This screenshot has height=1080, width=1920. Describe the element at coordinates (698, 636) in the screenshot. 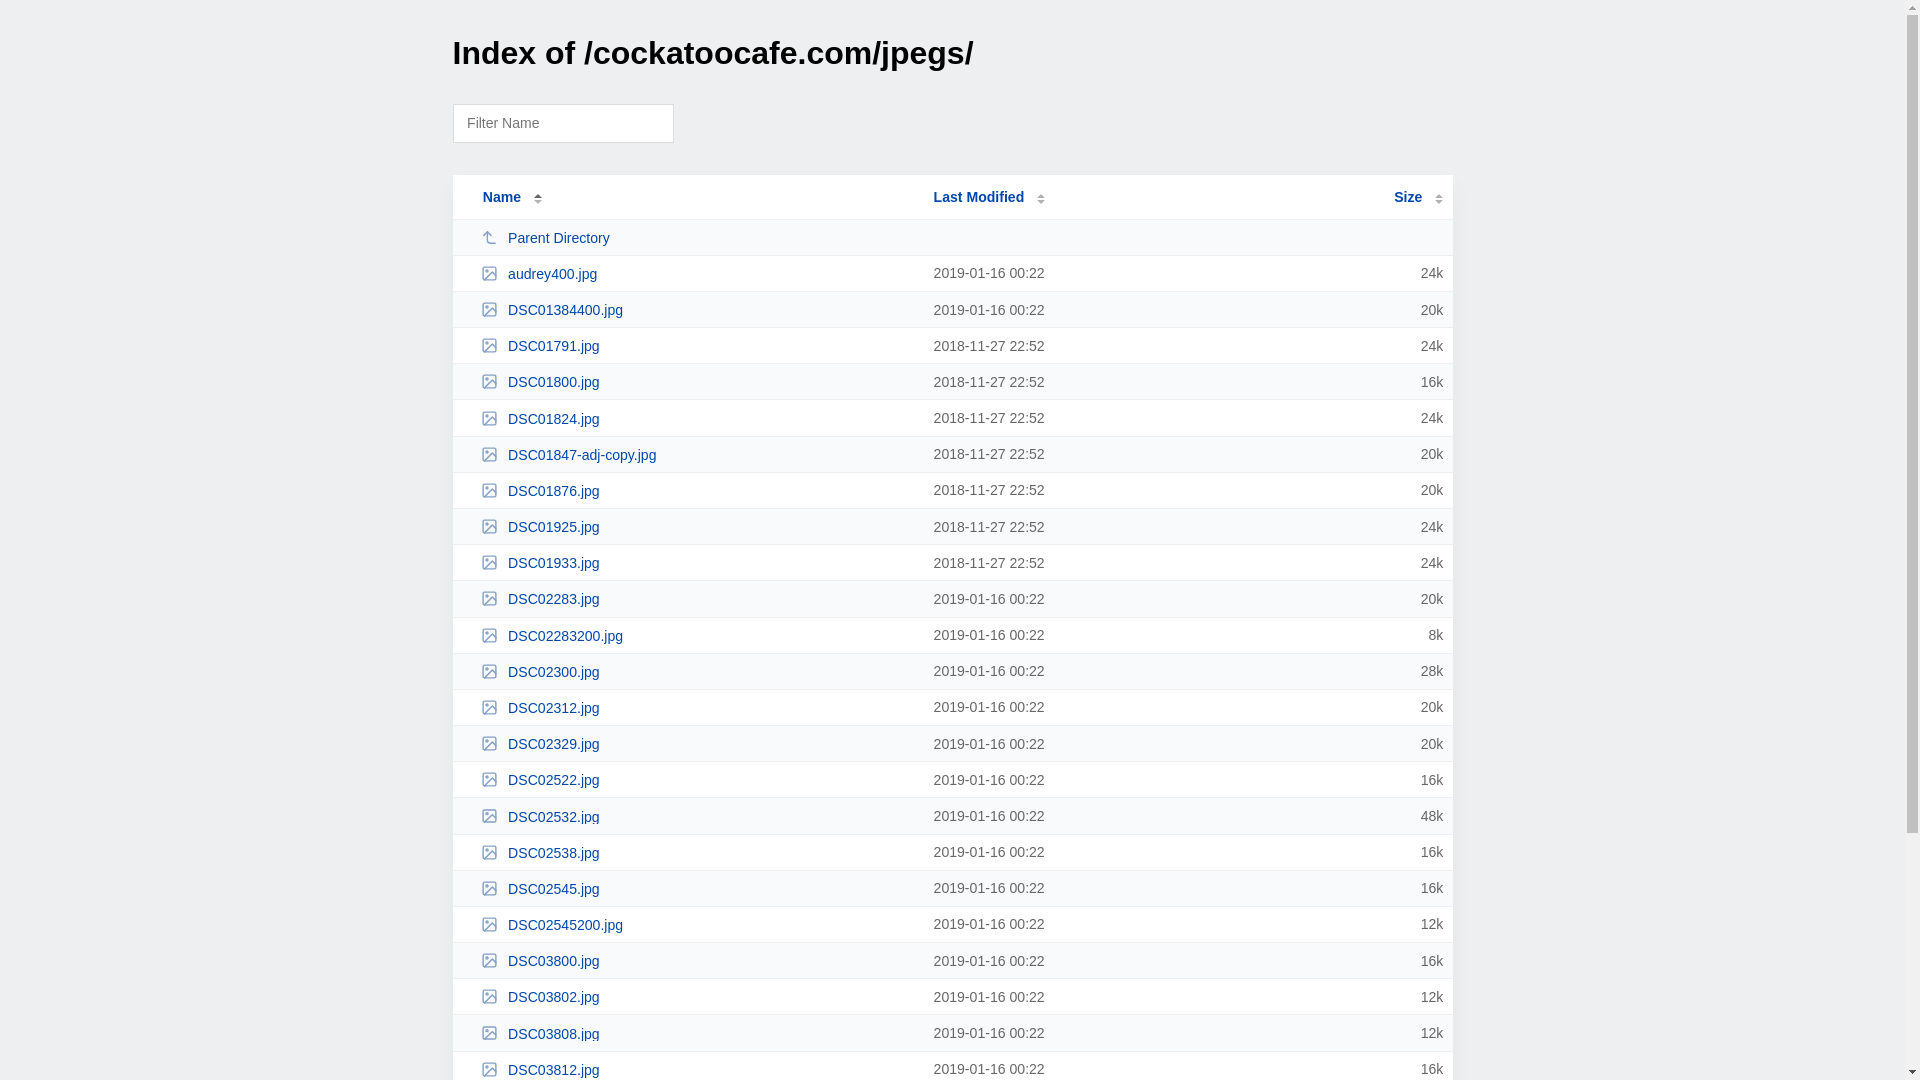

I see `DSC02283200.jpg` at that location.